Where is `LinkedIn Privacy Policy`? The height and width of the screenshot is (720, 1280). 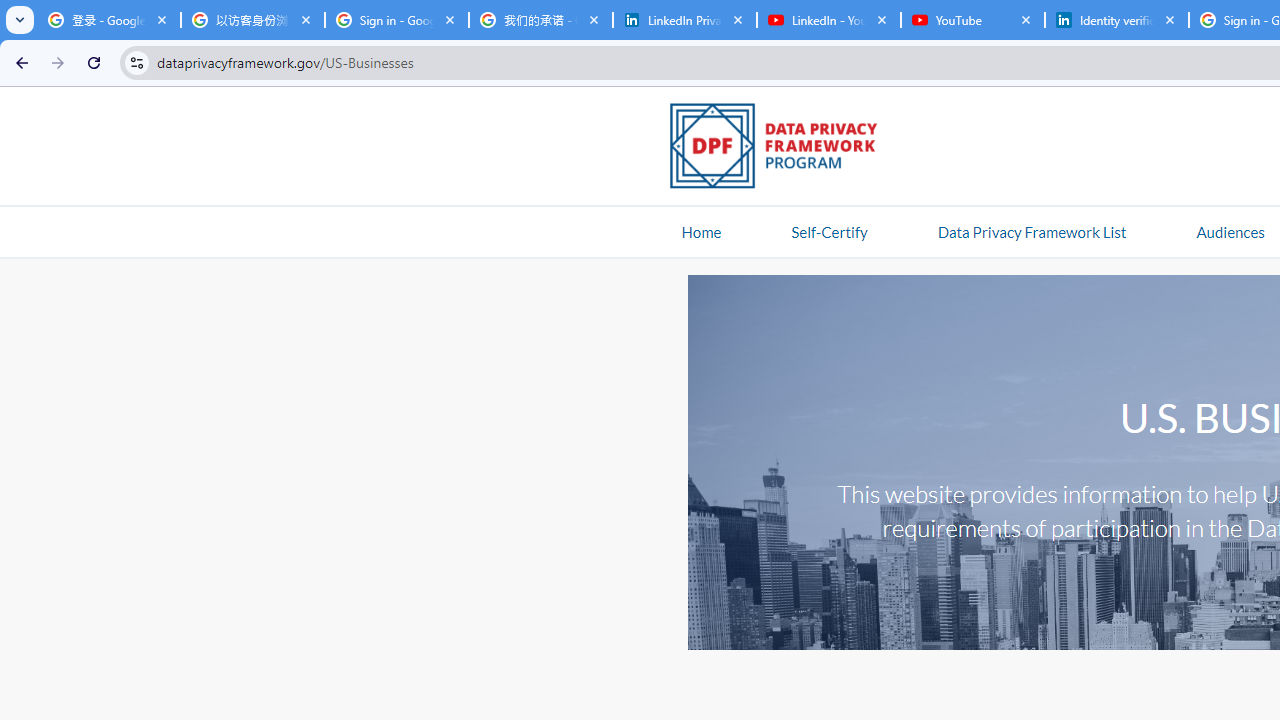
LinkedIn Privacy Policy is located at coordinates (684, 20).